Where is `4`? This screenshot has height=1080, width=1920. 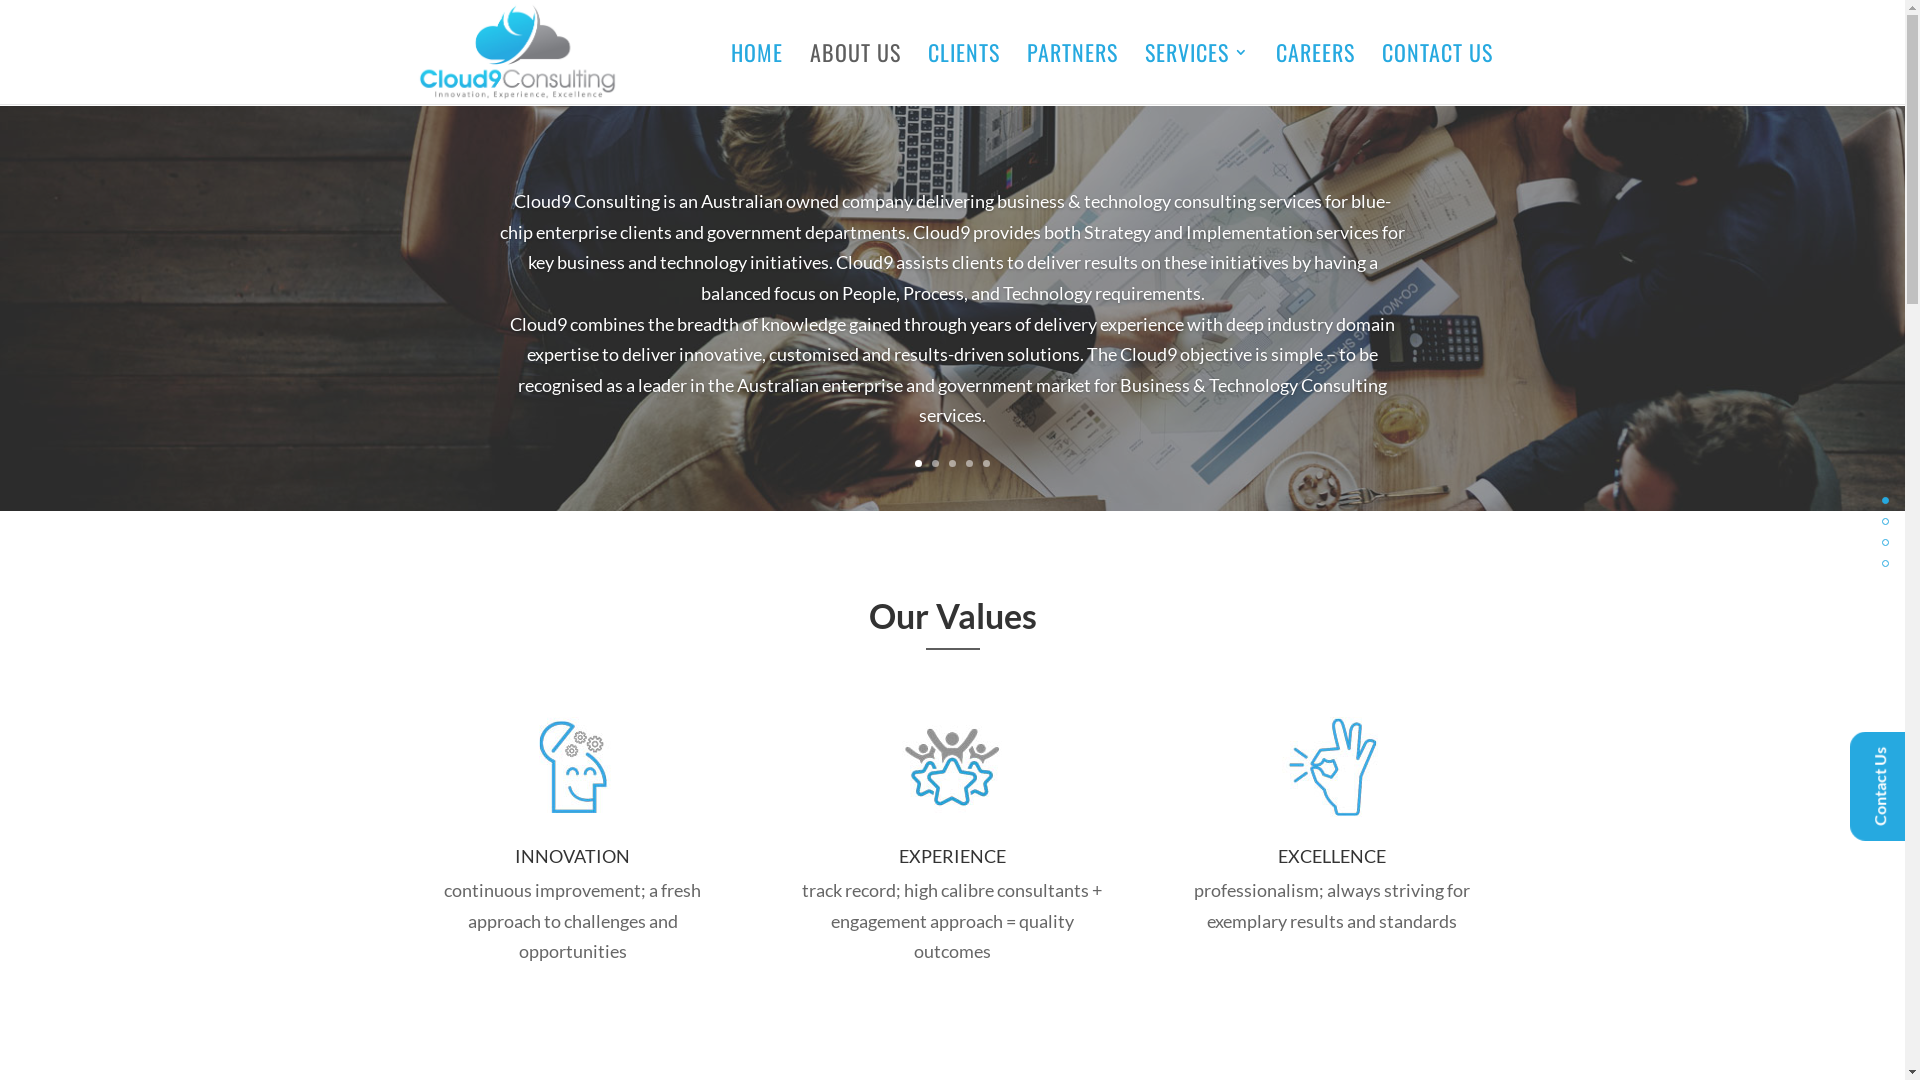 4 is located at coordinates (969, 464).